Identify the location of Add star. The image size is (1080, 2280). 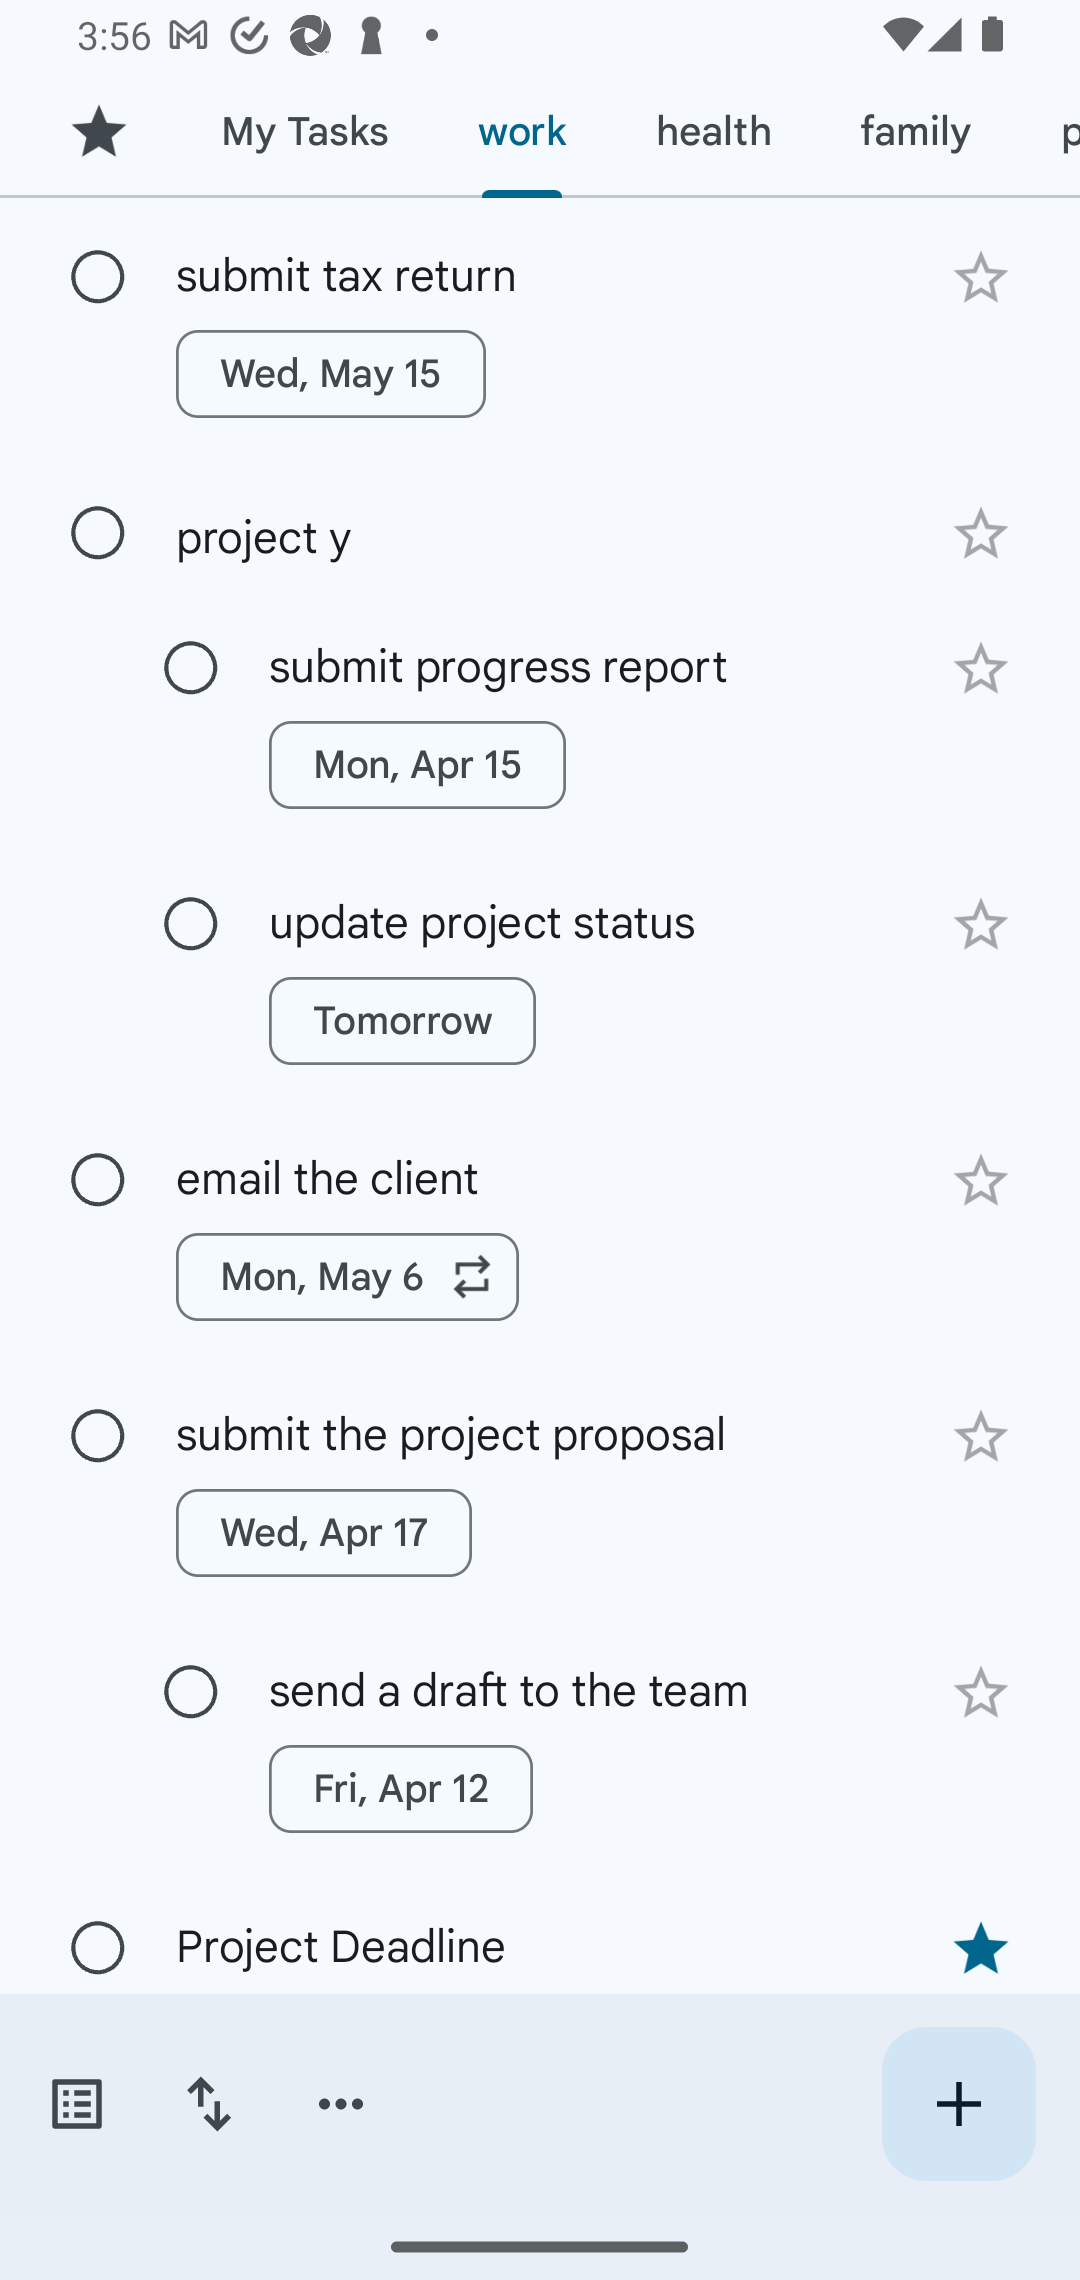
(980, 1692).